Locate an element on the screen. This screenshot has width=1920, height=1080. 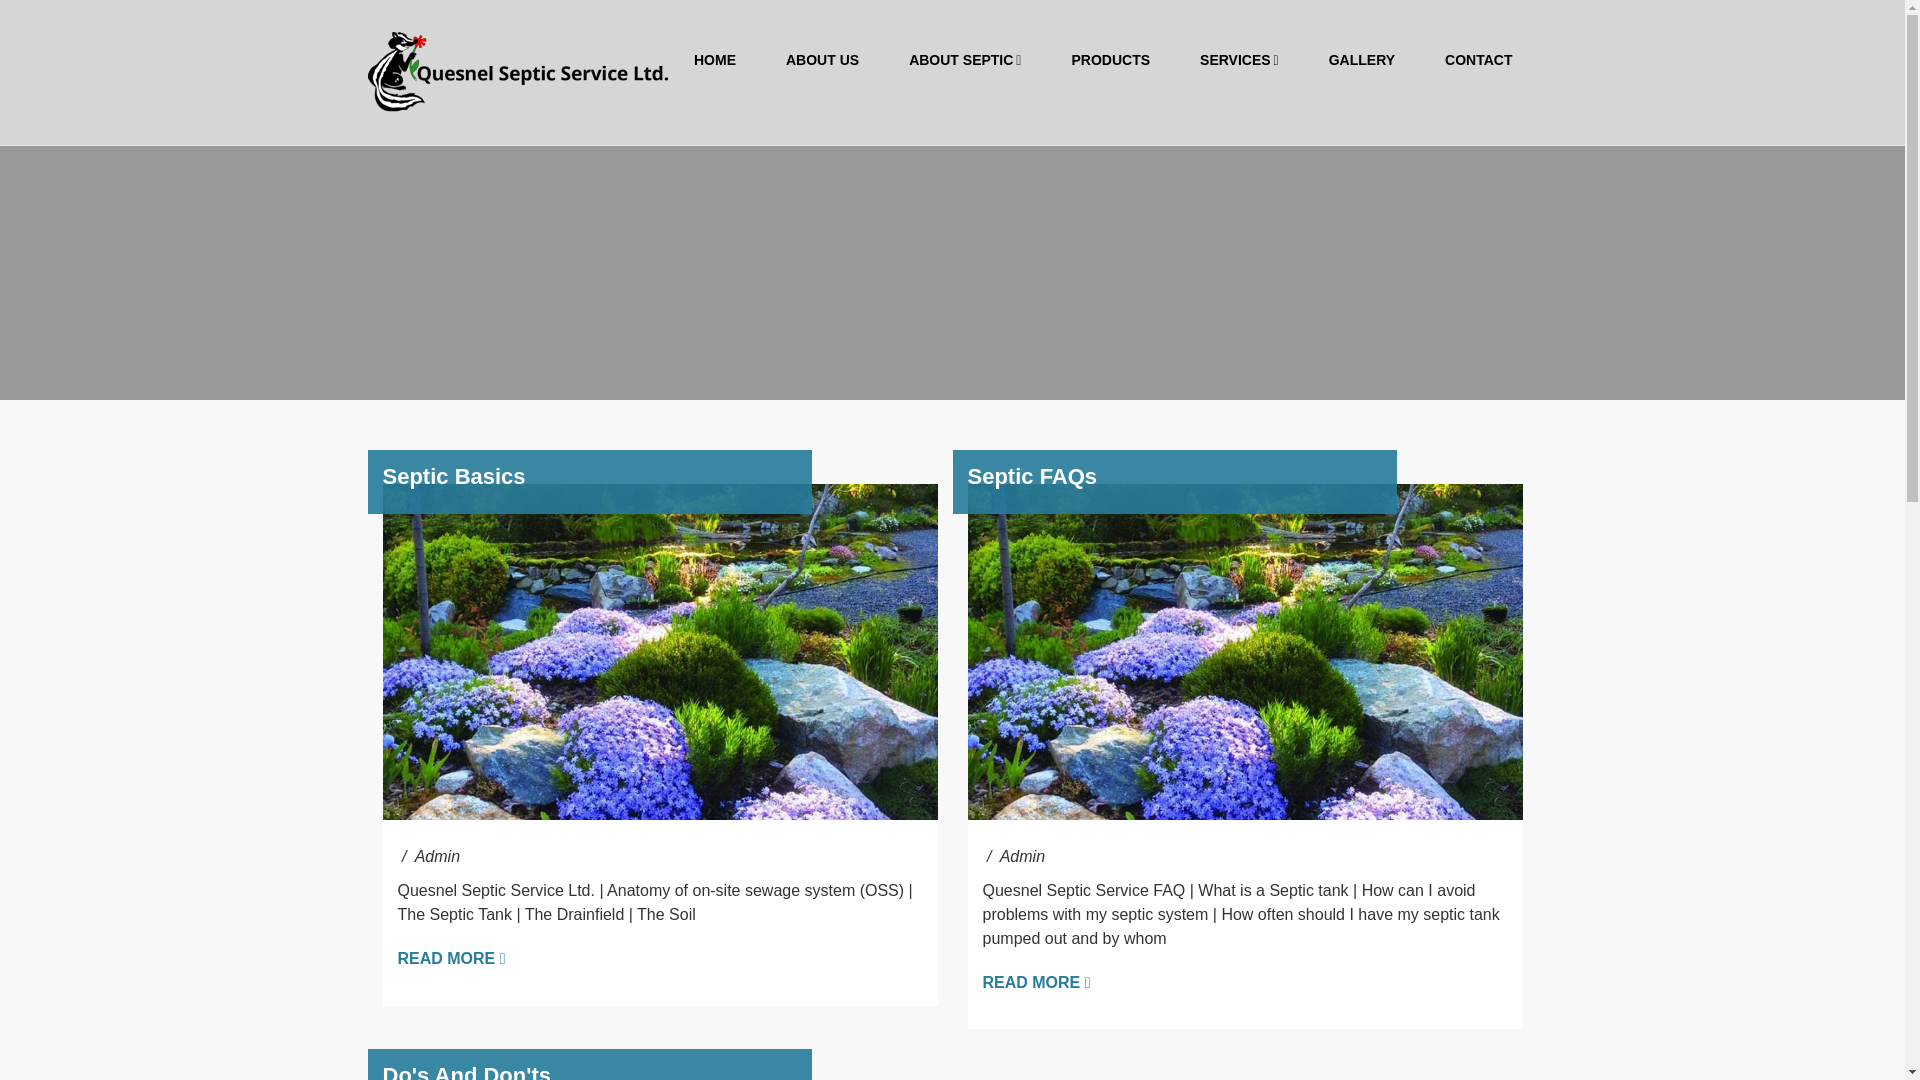
GALLERY is located at coordinates (1362, 61).